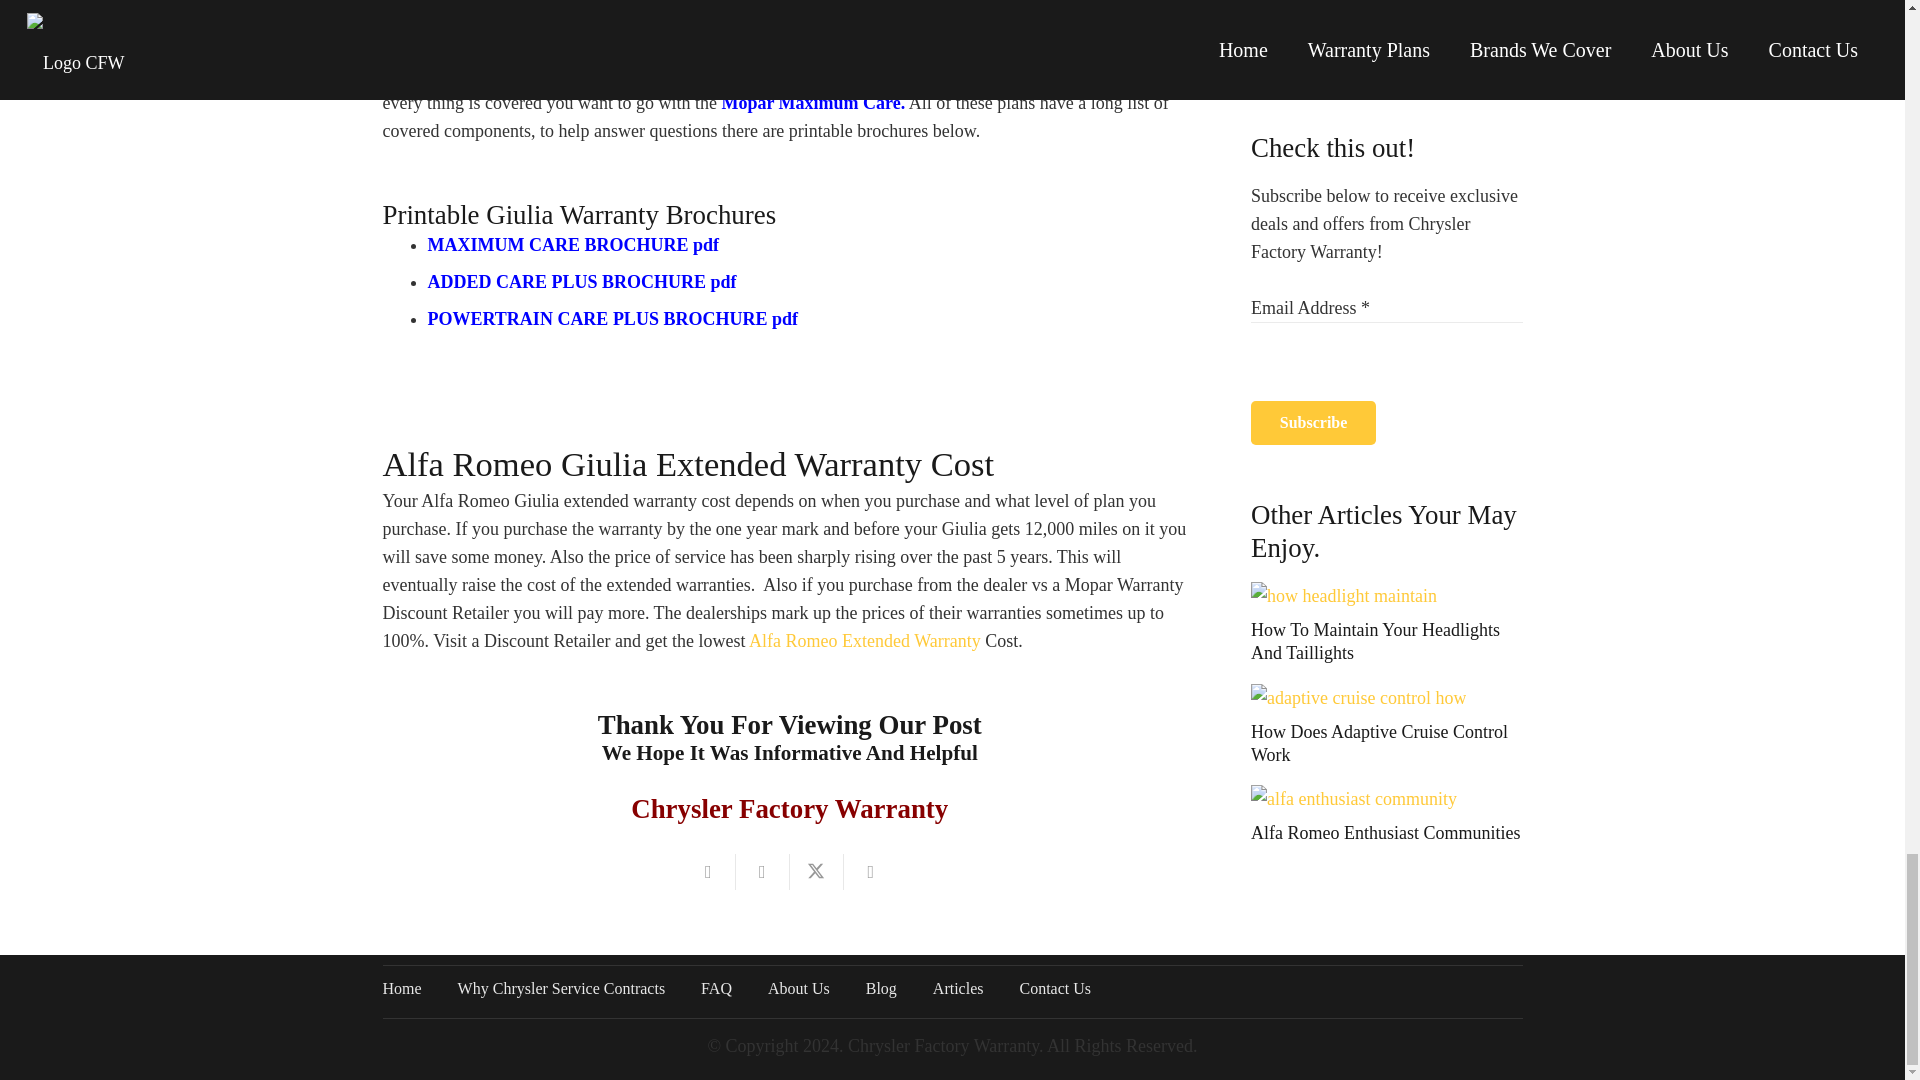 The width and height of the screenshot is (1920, 1080). I want to click on Share this, so click(762, 872).